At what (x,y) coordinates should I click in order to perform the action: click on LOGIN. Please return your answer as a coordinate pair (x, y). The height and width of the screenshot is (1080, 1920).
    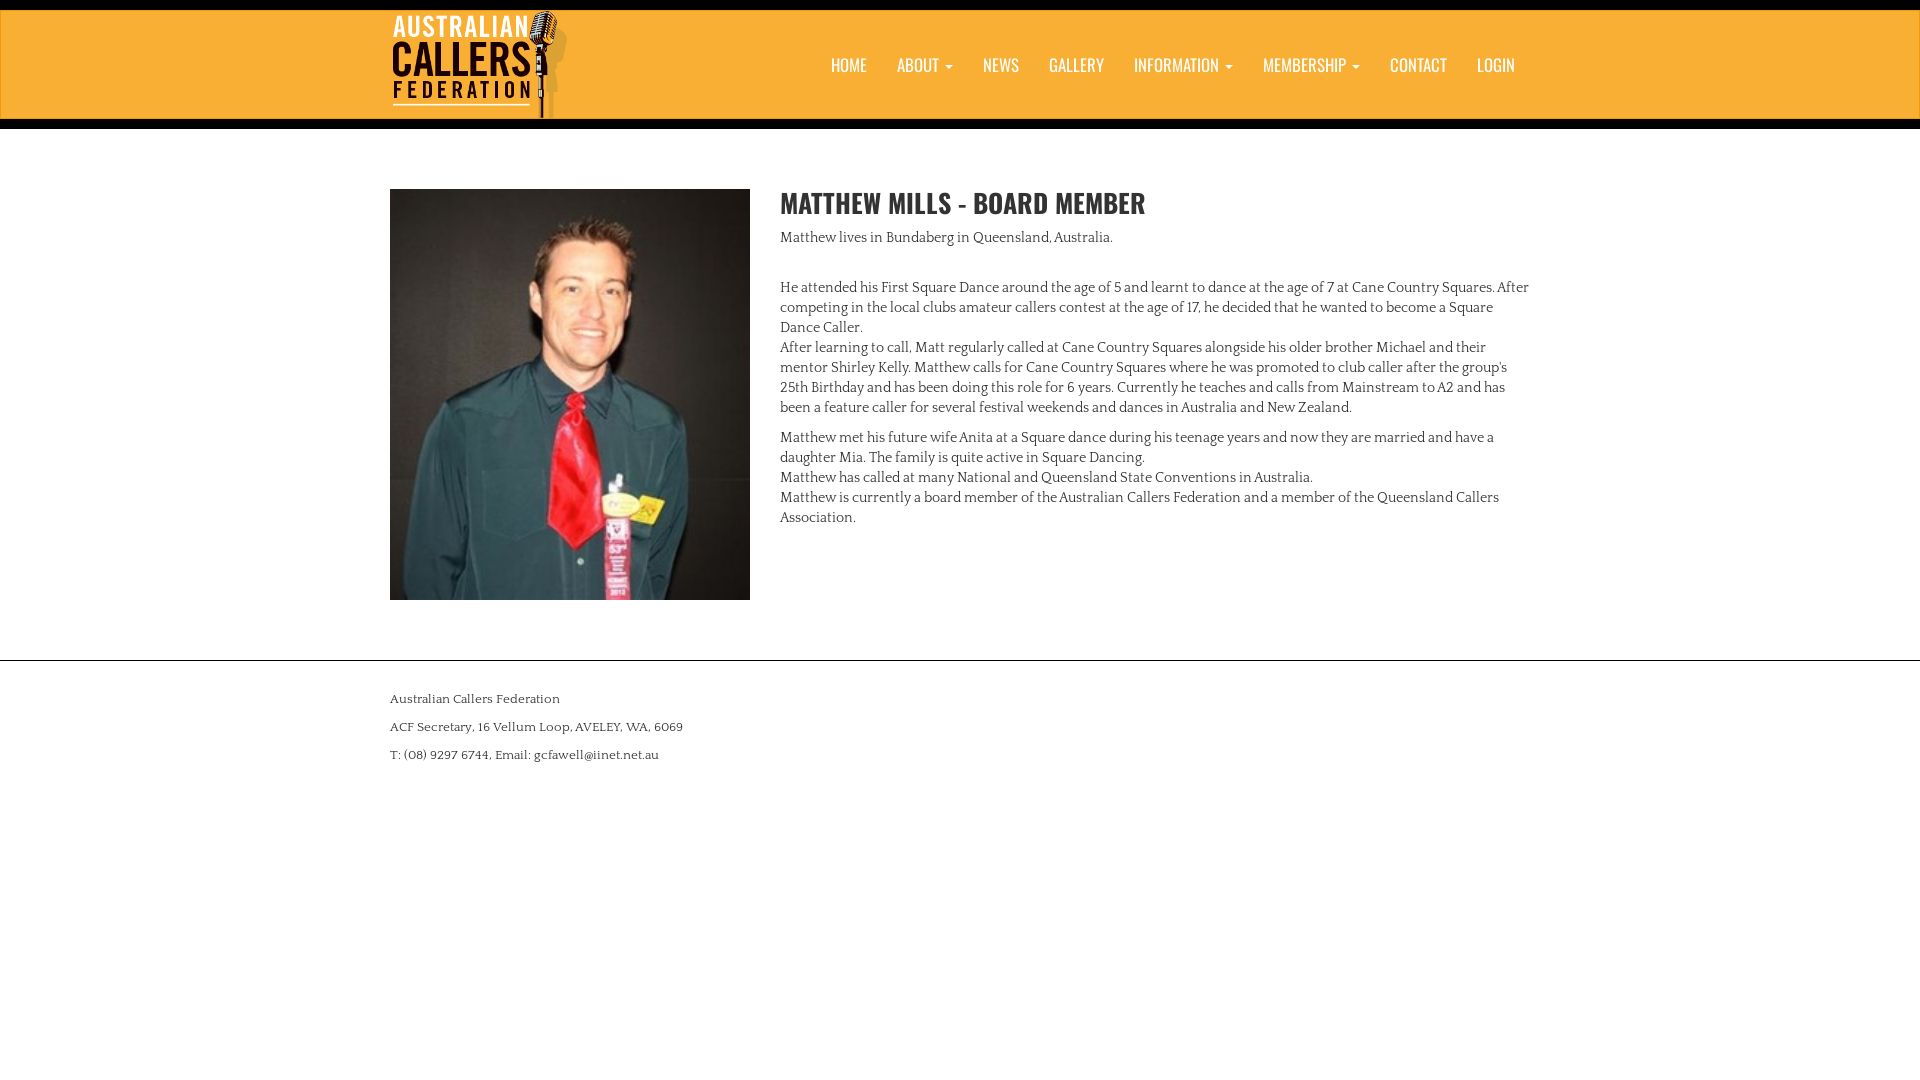
    Looking at the image, I should click on (1496, 64).